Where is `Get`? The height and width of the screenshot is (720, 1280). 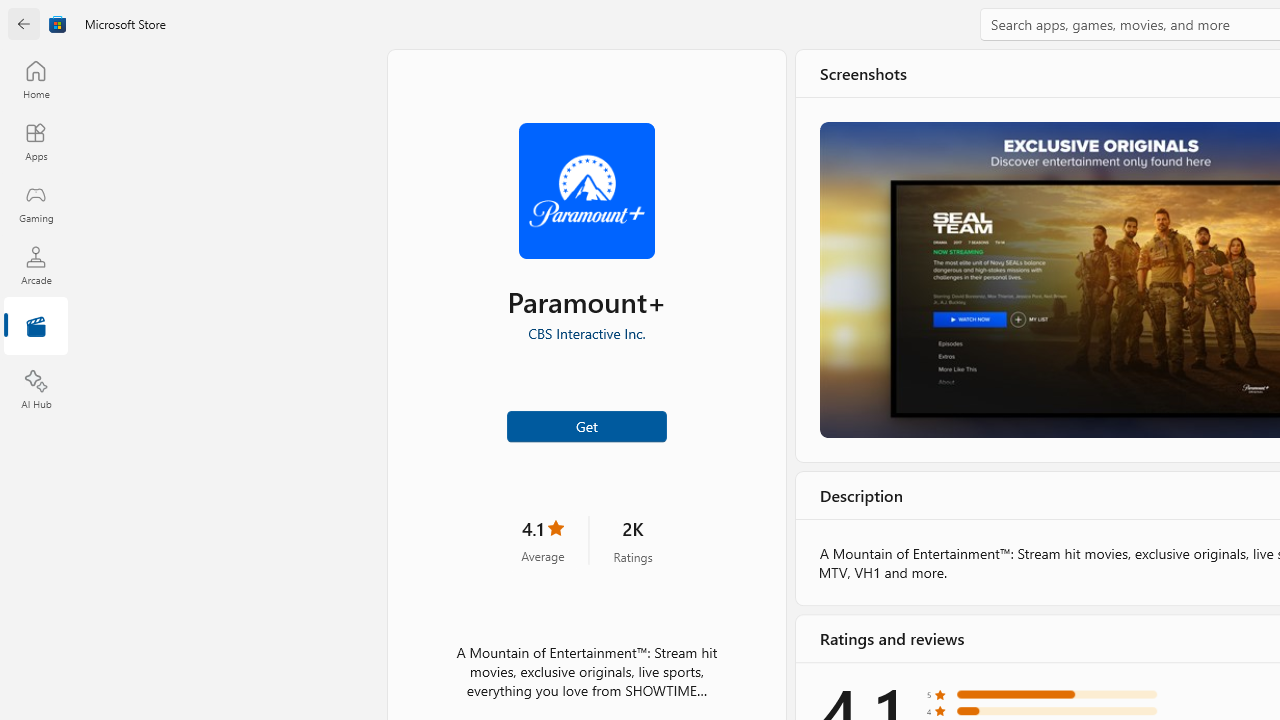
Get is located at coordinates (586, 424).